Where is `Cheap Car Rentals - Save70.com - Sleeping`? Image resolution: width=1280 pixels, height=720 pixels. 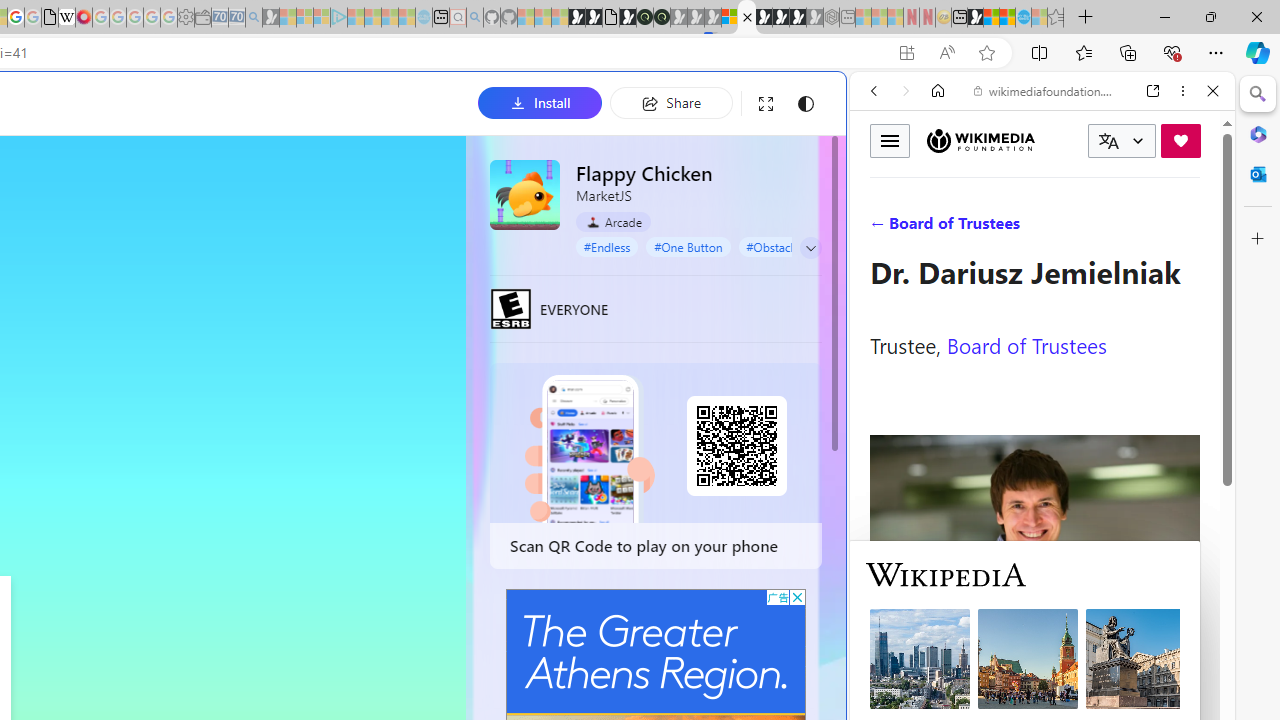 Cheap Car Rentals - Save70.com - Sleeping is located at coordinates (236, 18).